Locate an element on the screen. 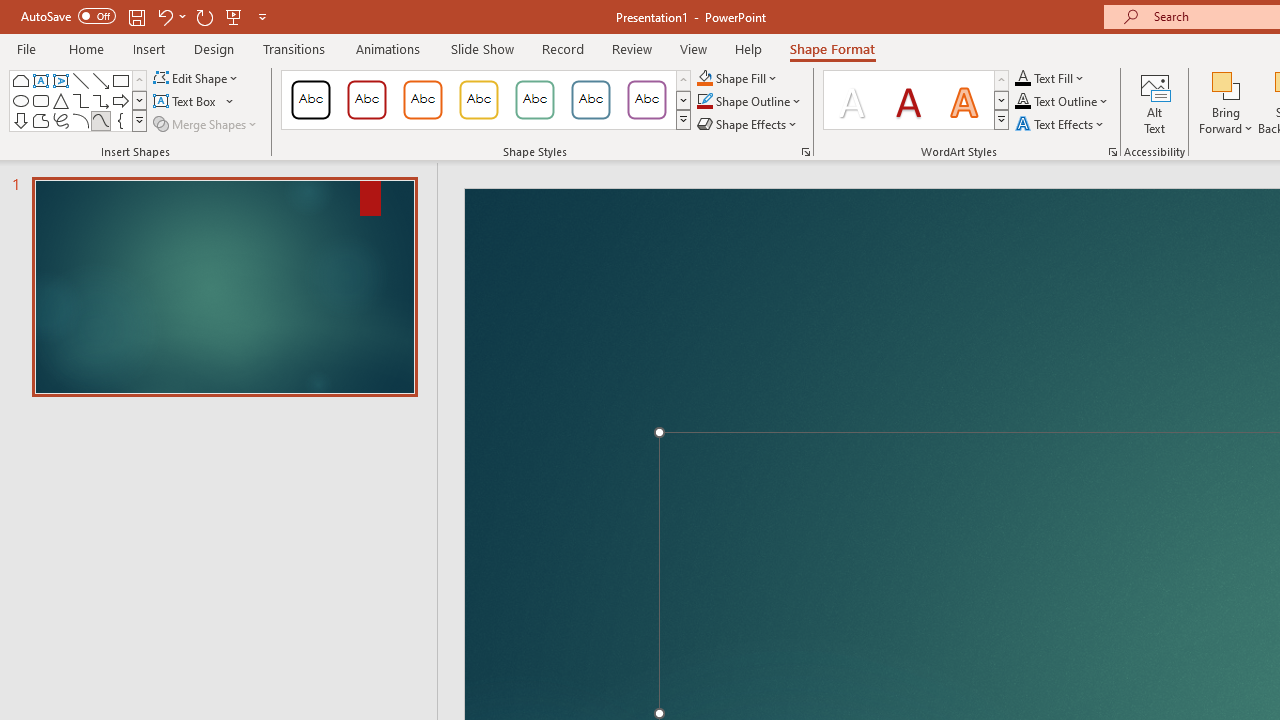 The width and height of the screenshot is (1280, 720). Connector: Elbow Arrow is located at coordinates (100, 100).